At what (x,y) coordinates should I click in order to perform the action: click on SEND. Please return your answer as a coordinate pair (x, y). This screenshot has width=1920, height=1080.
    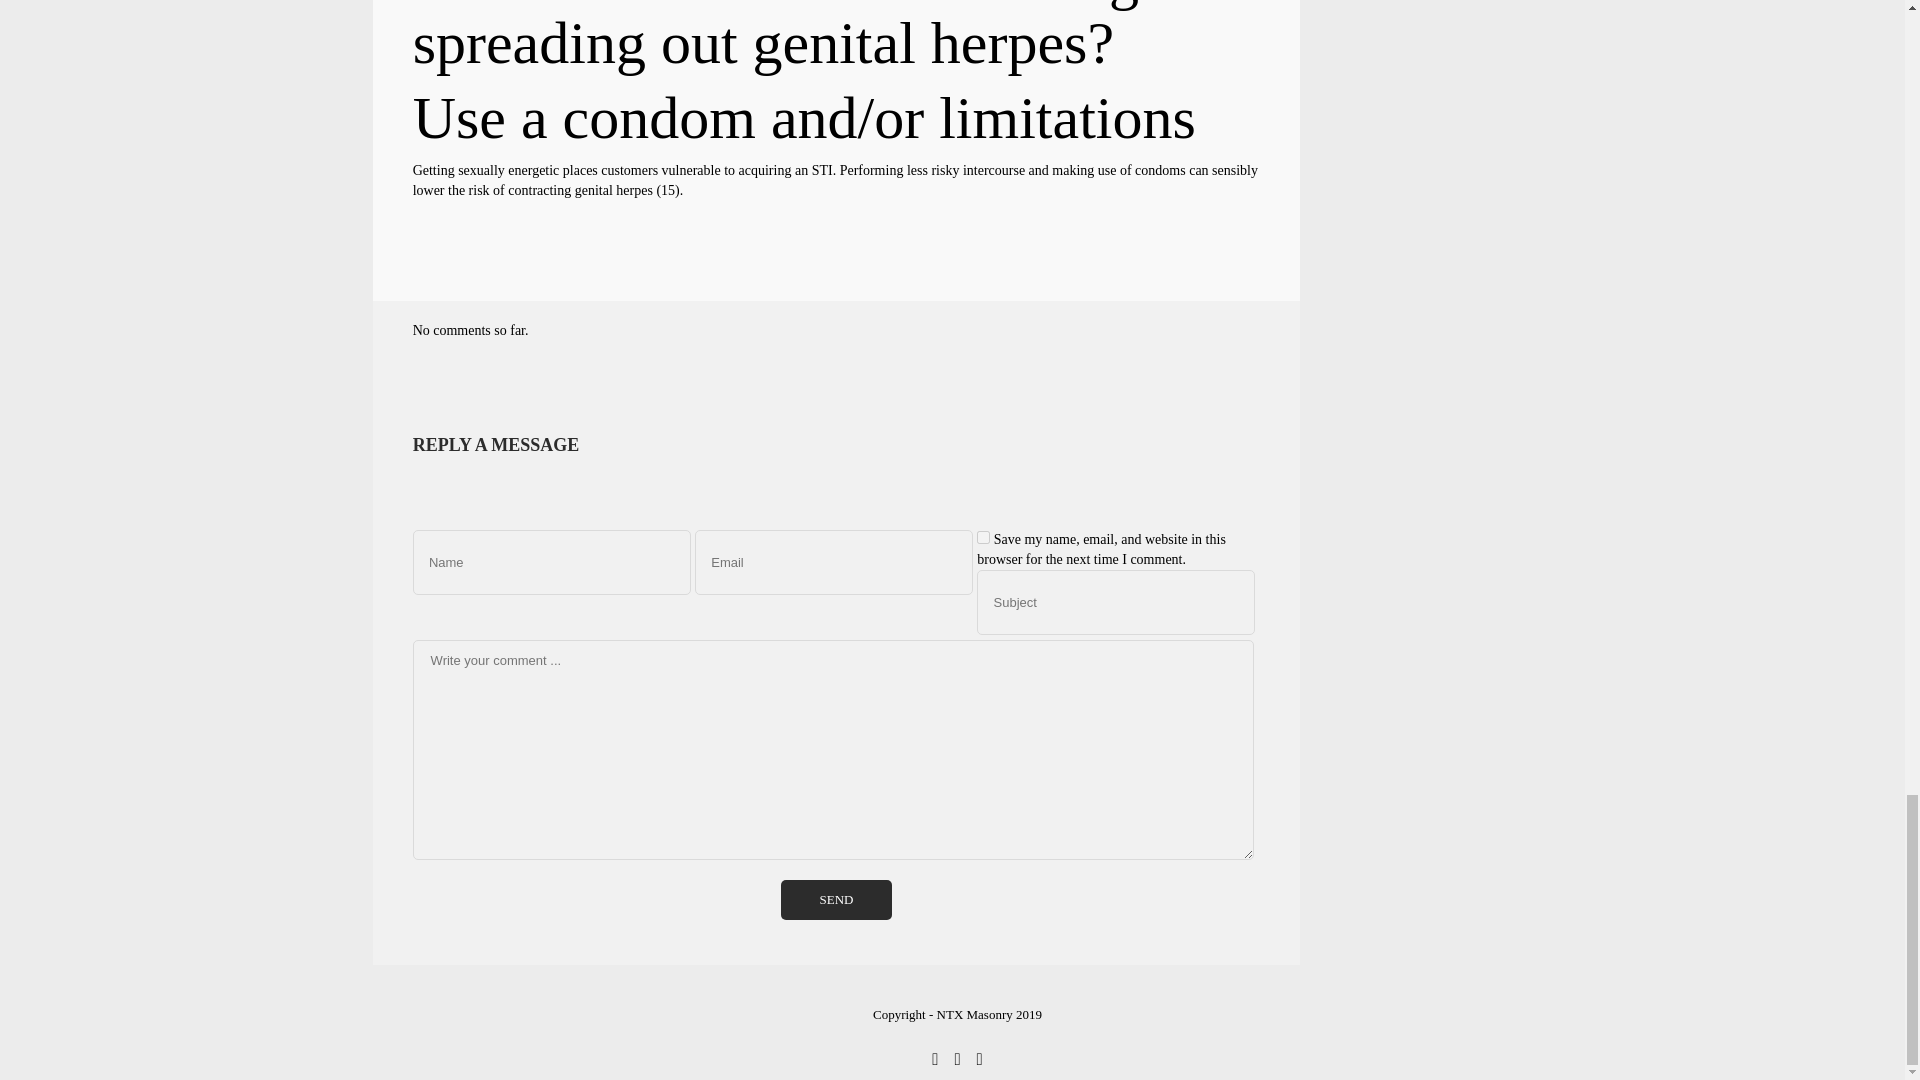
    Looking at the image, I should click on (836, 900).